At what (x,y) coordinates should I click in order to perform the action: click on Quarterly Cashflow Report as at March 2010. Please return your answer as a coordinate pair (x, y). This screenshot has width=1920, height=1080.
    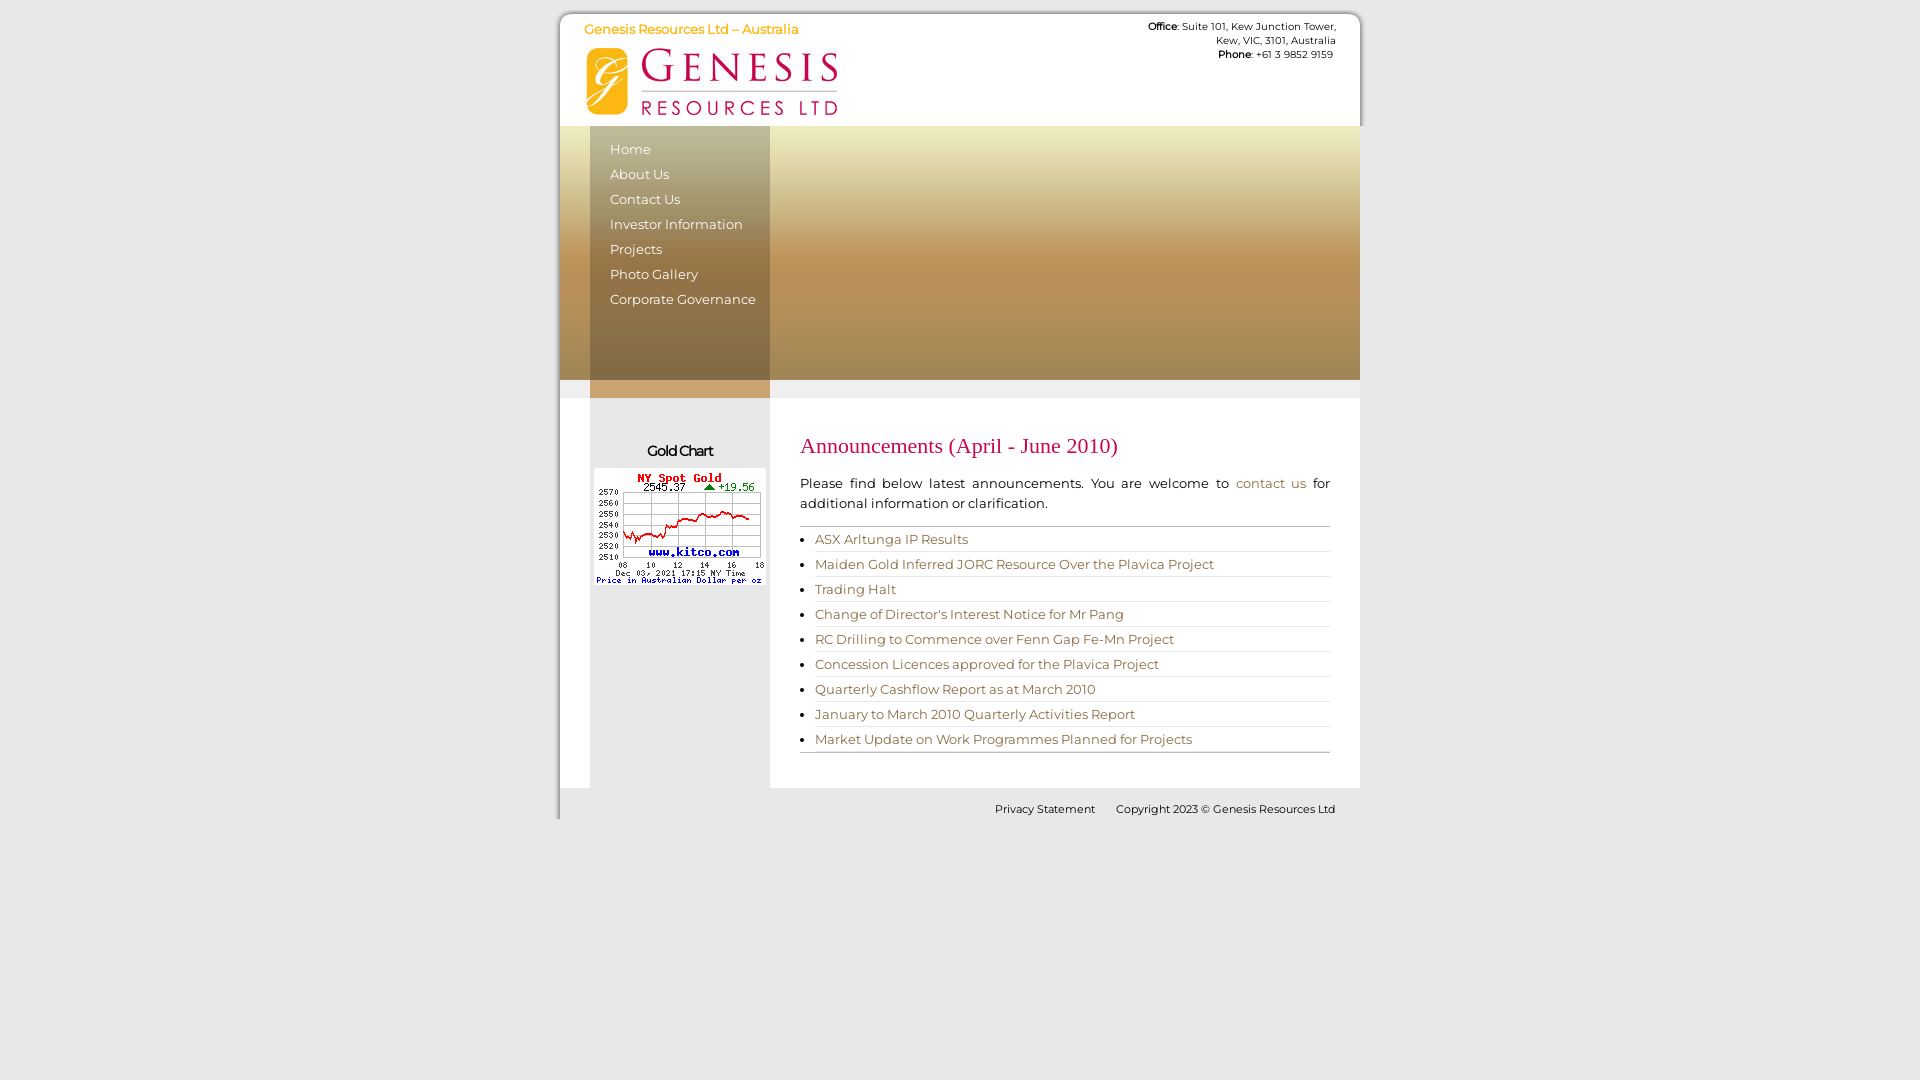
    Looking at the image, I should click on (956, 689).